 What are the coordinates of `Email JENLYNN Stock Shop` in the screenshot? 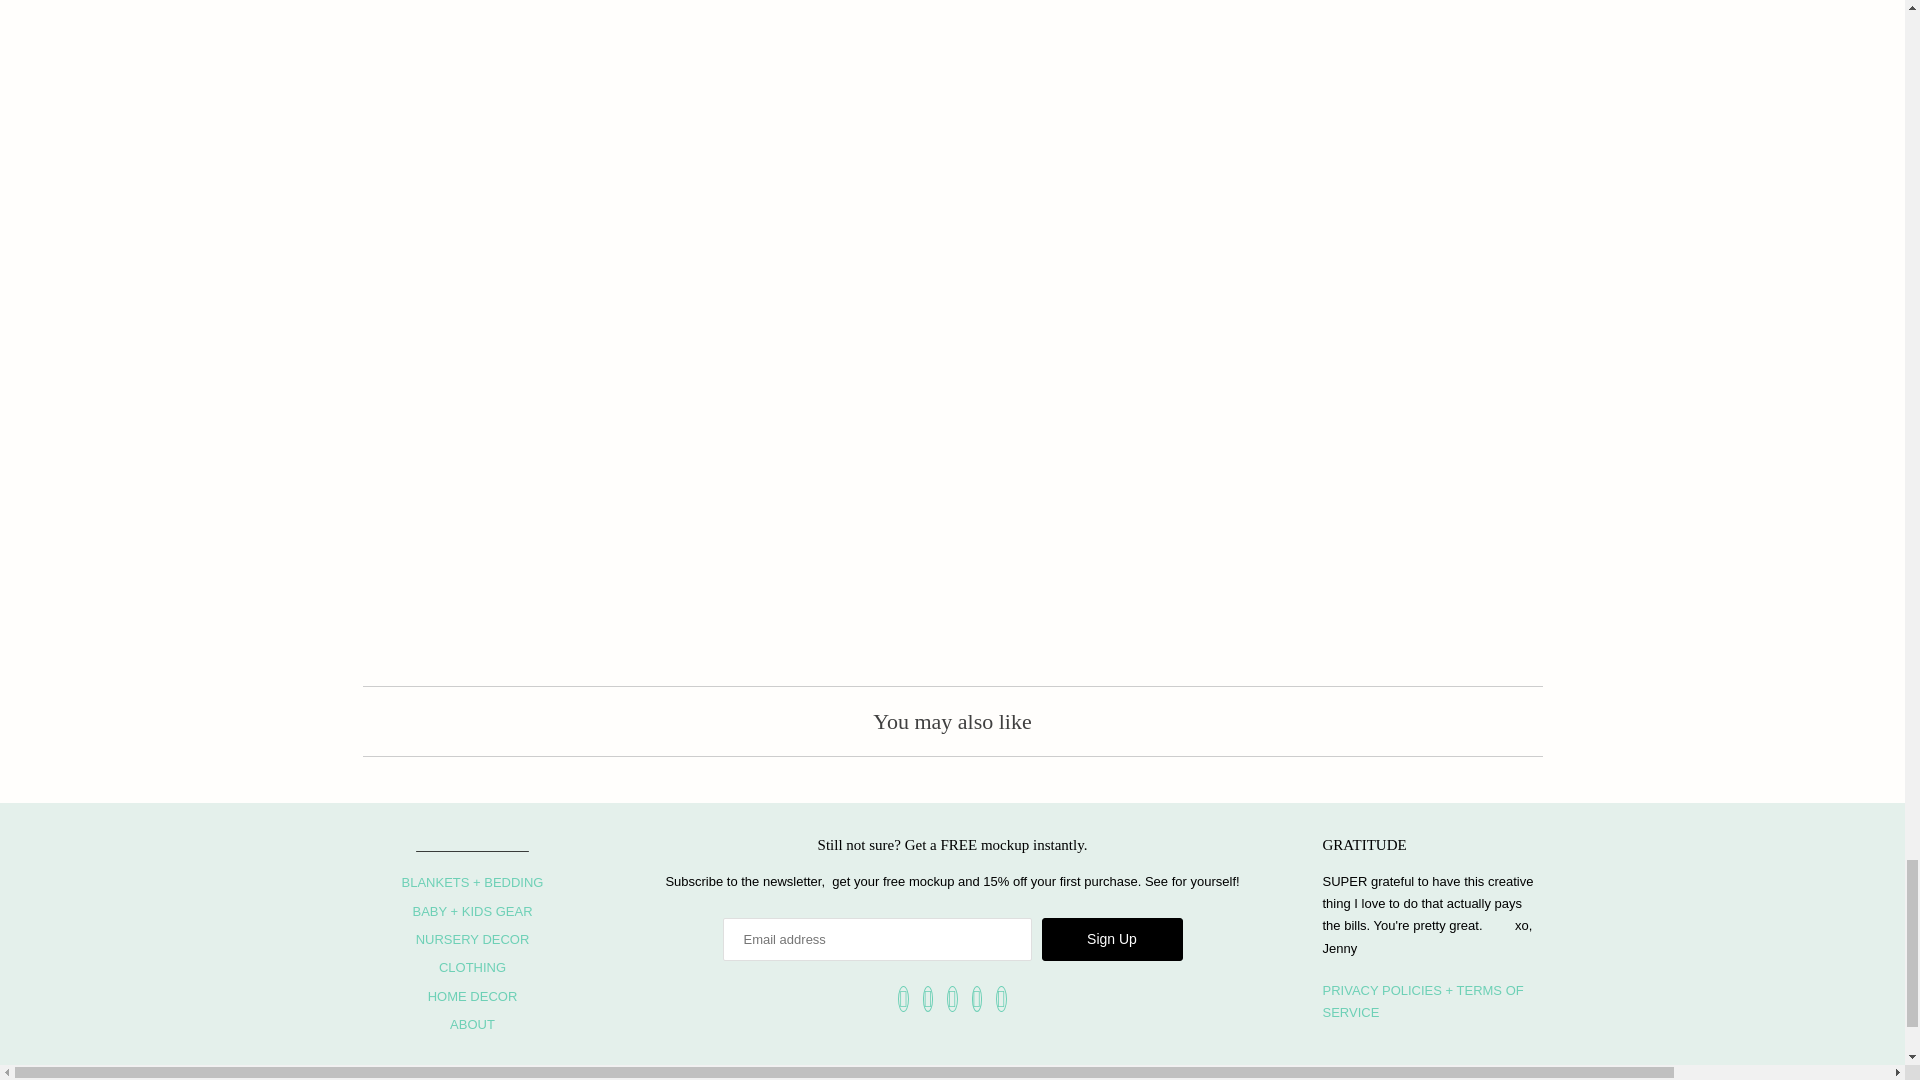 It's located at (1001, 998).